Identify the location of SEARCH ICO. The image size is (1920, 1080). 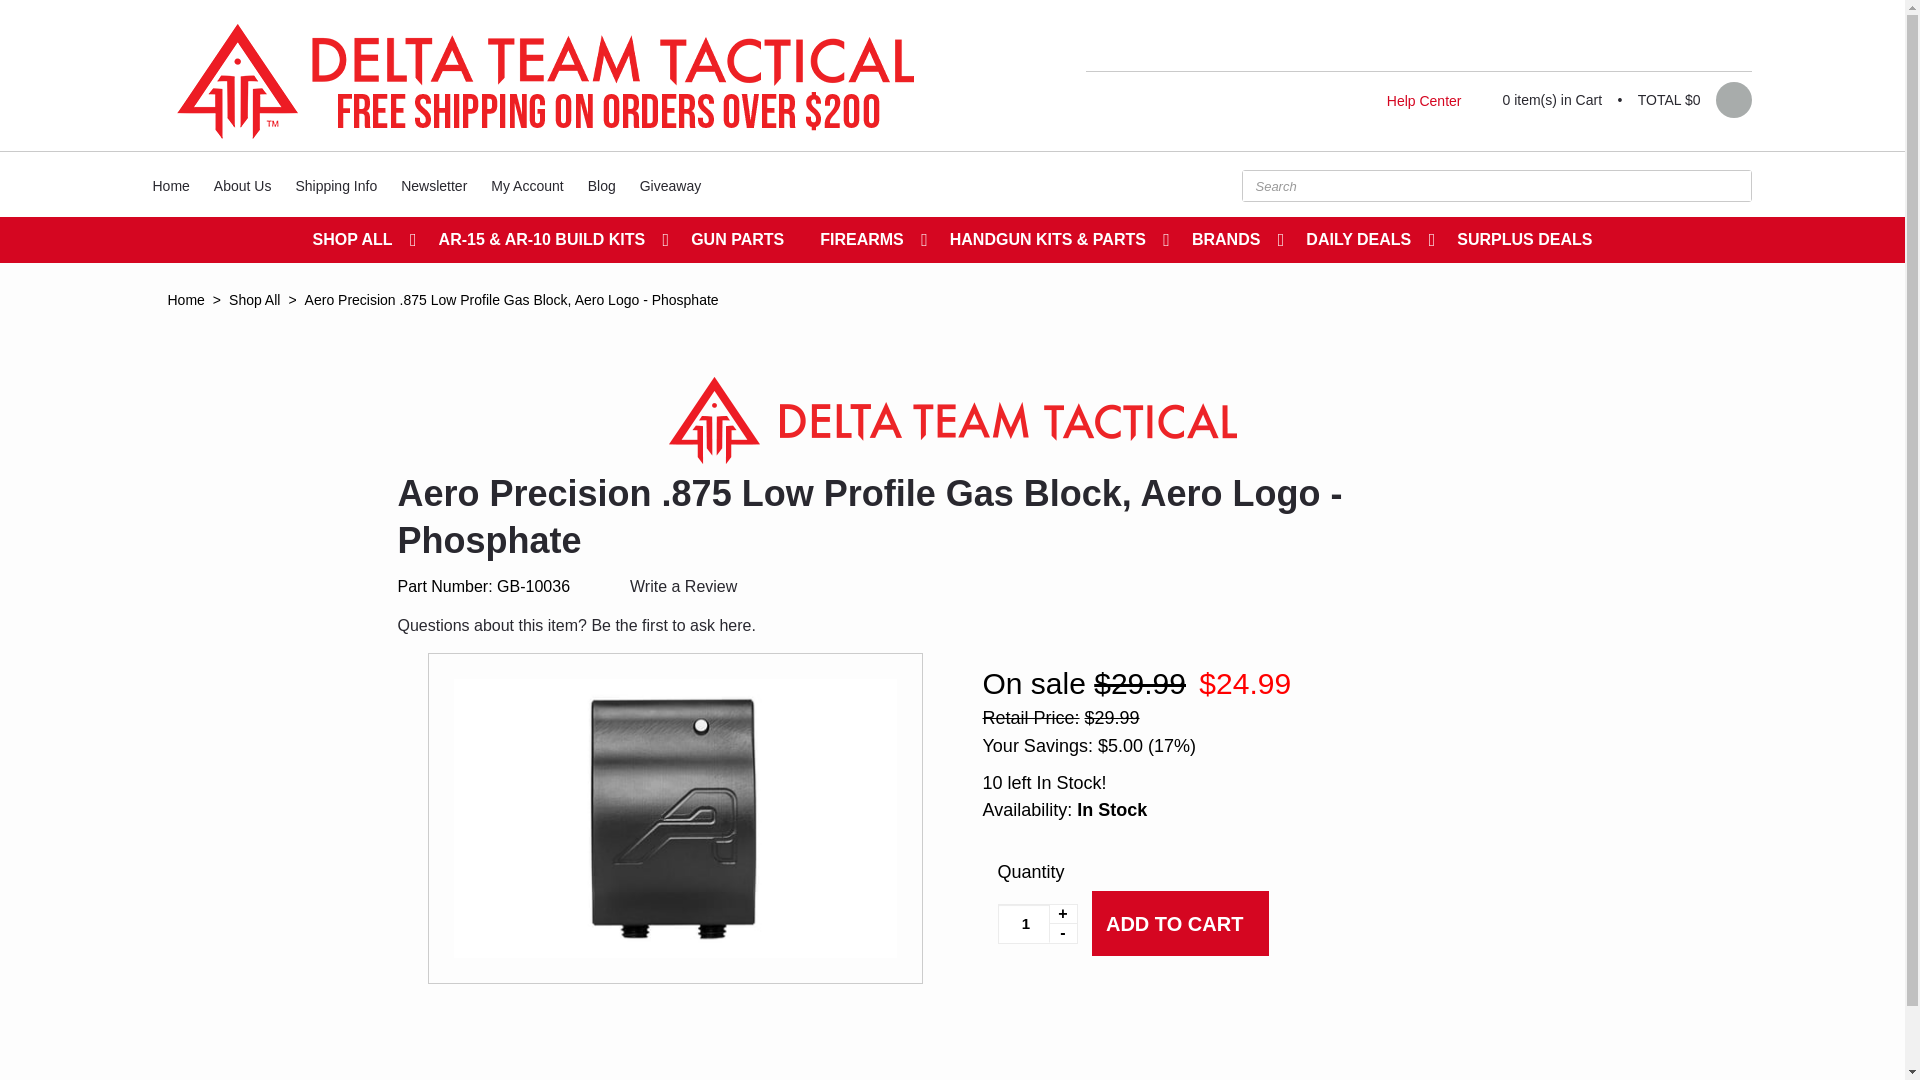
(1730, 185).